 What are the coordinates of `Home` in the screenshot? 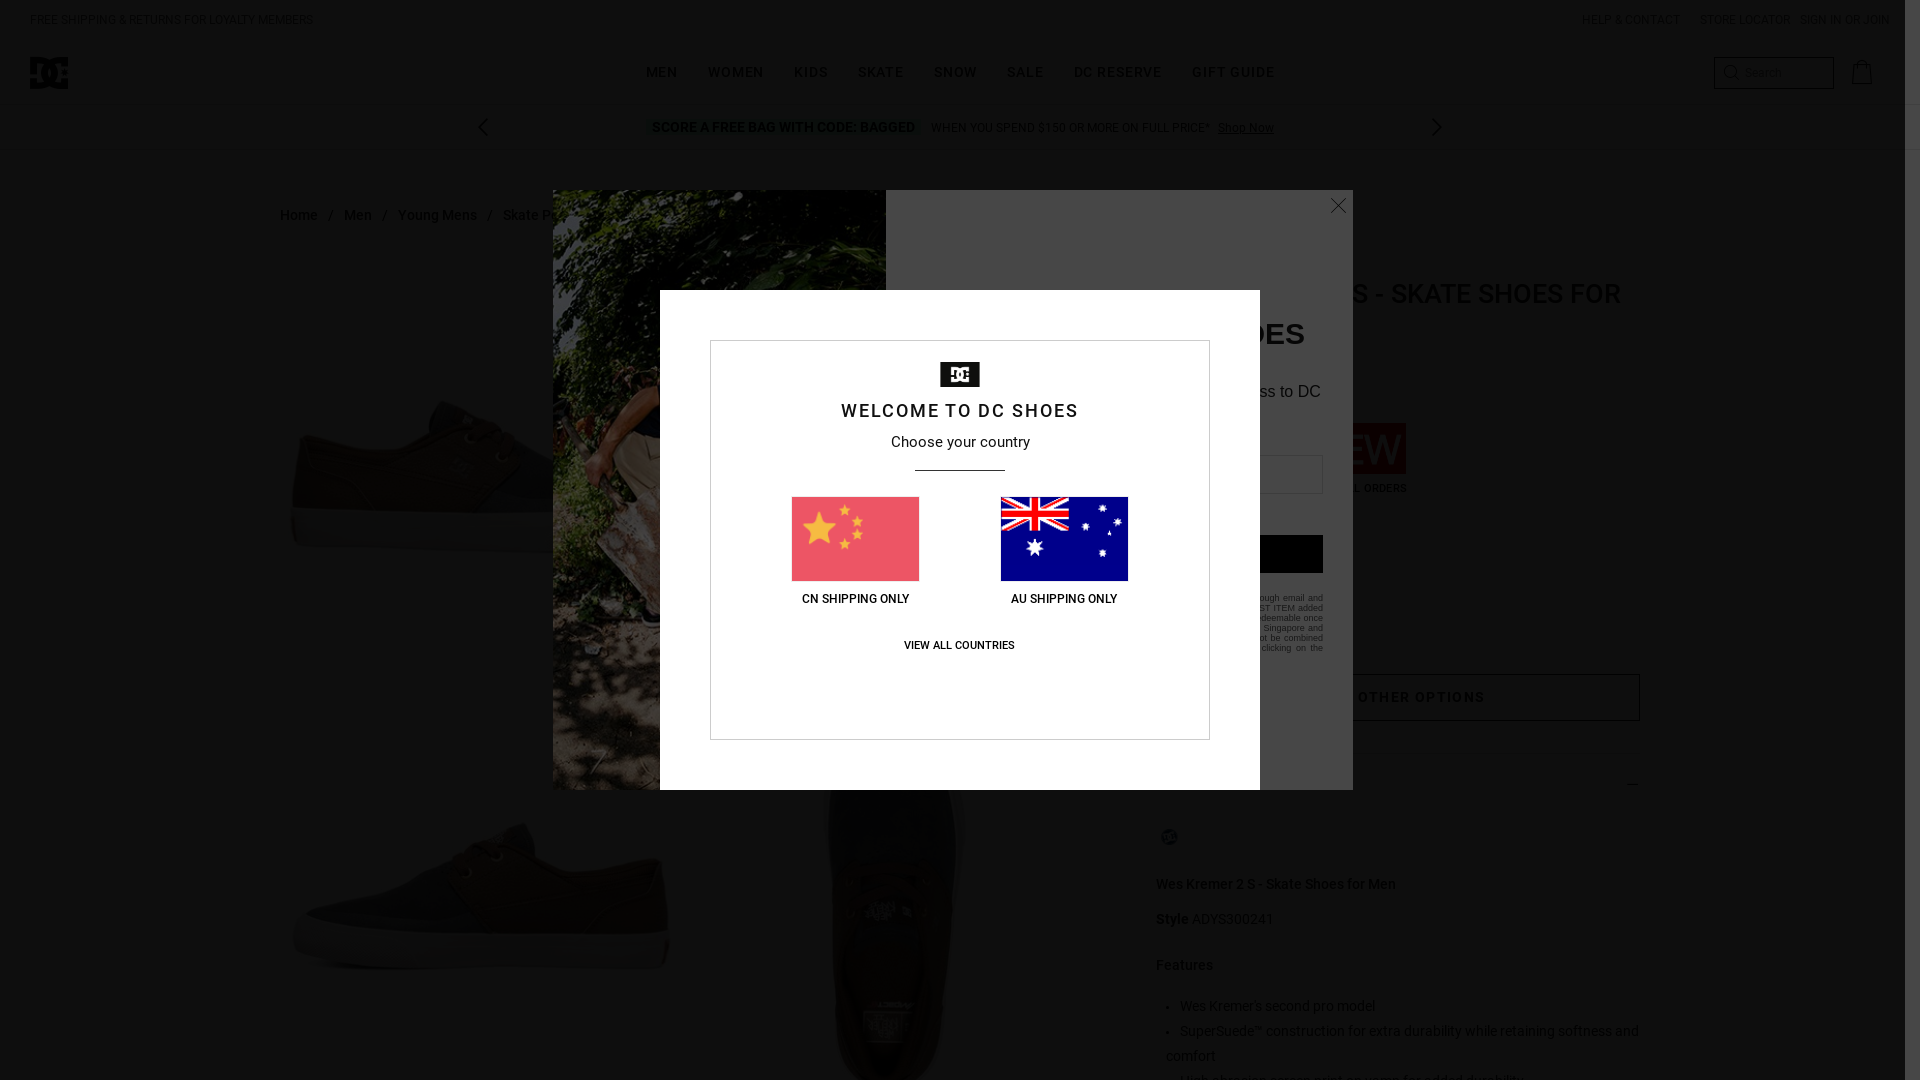 It's located at (299, 215).